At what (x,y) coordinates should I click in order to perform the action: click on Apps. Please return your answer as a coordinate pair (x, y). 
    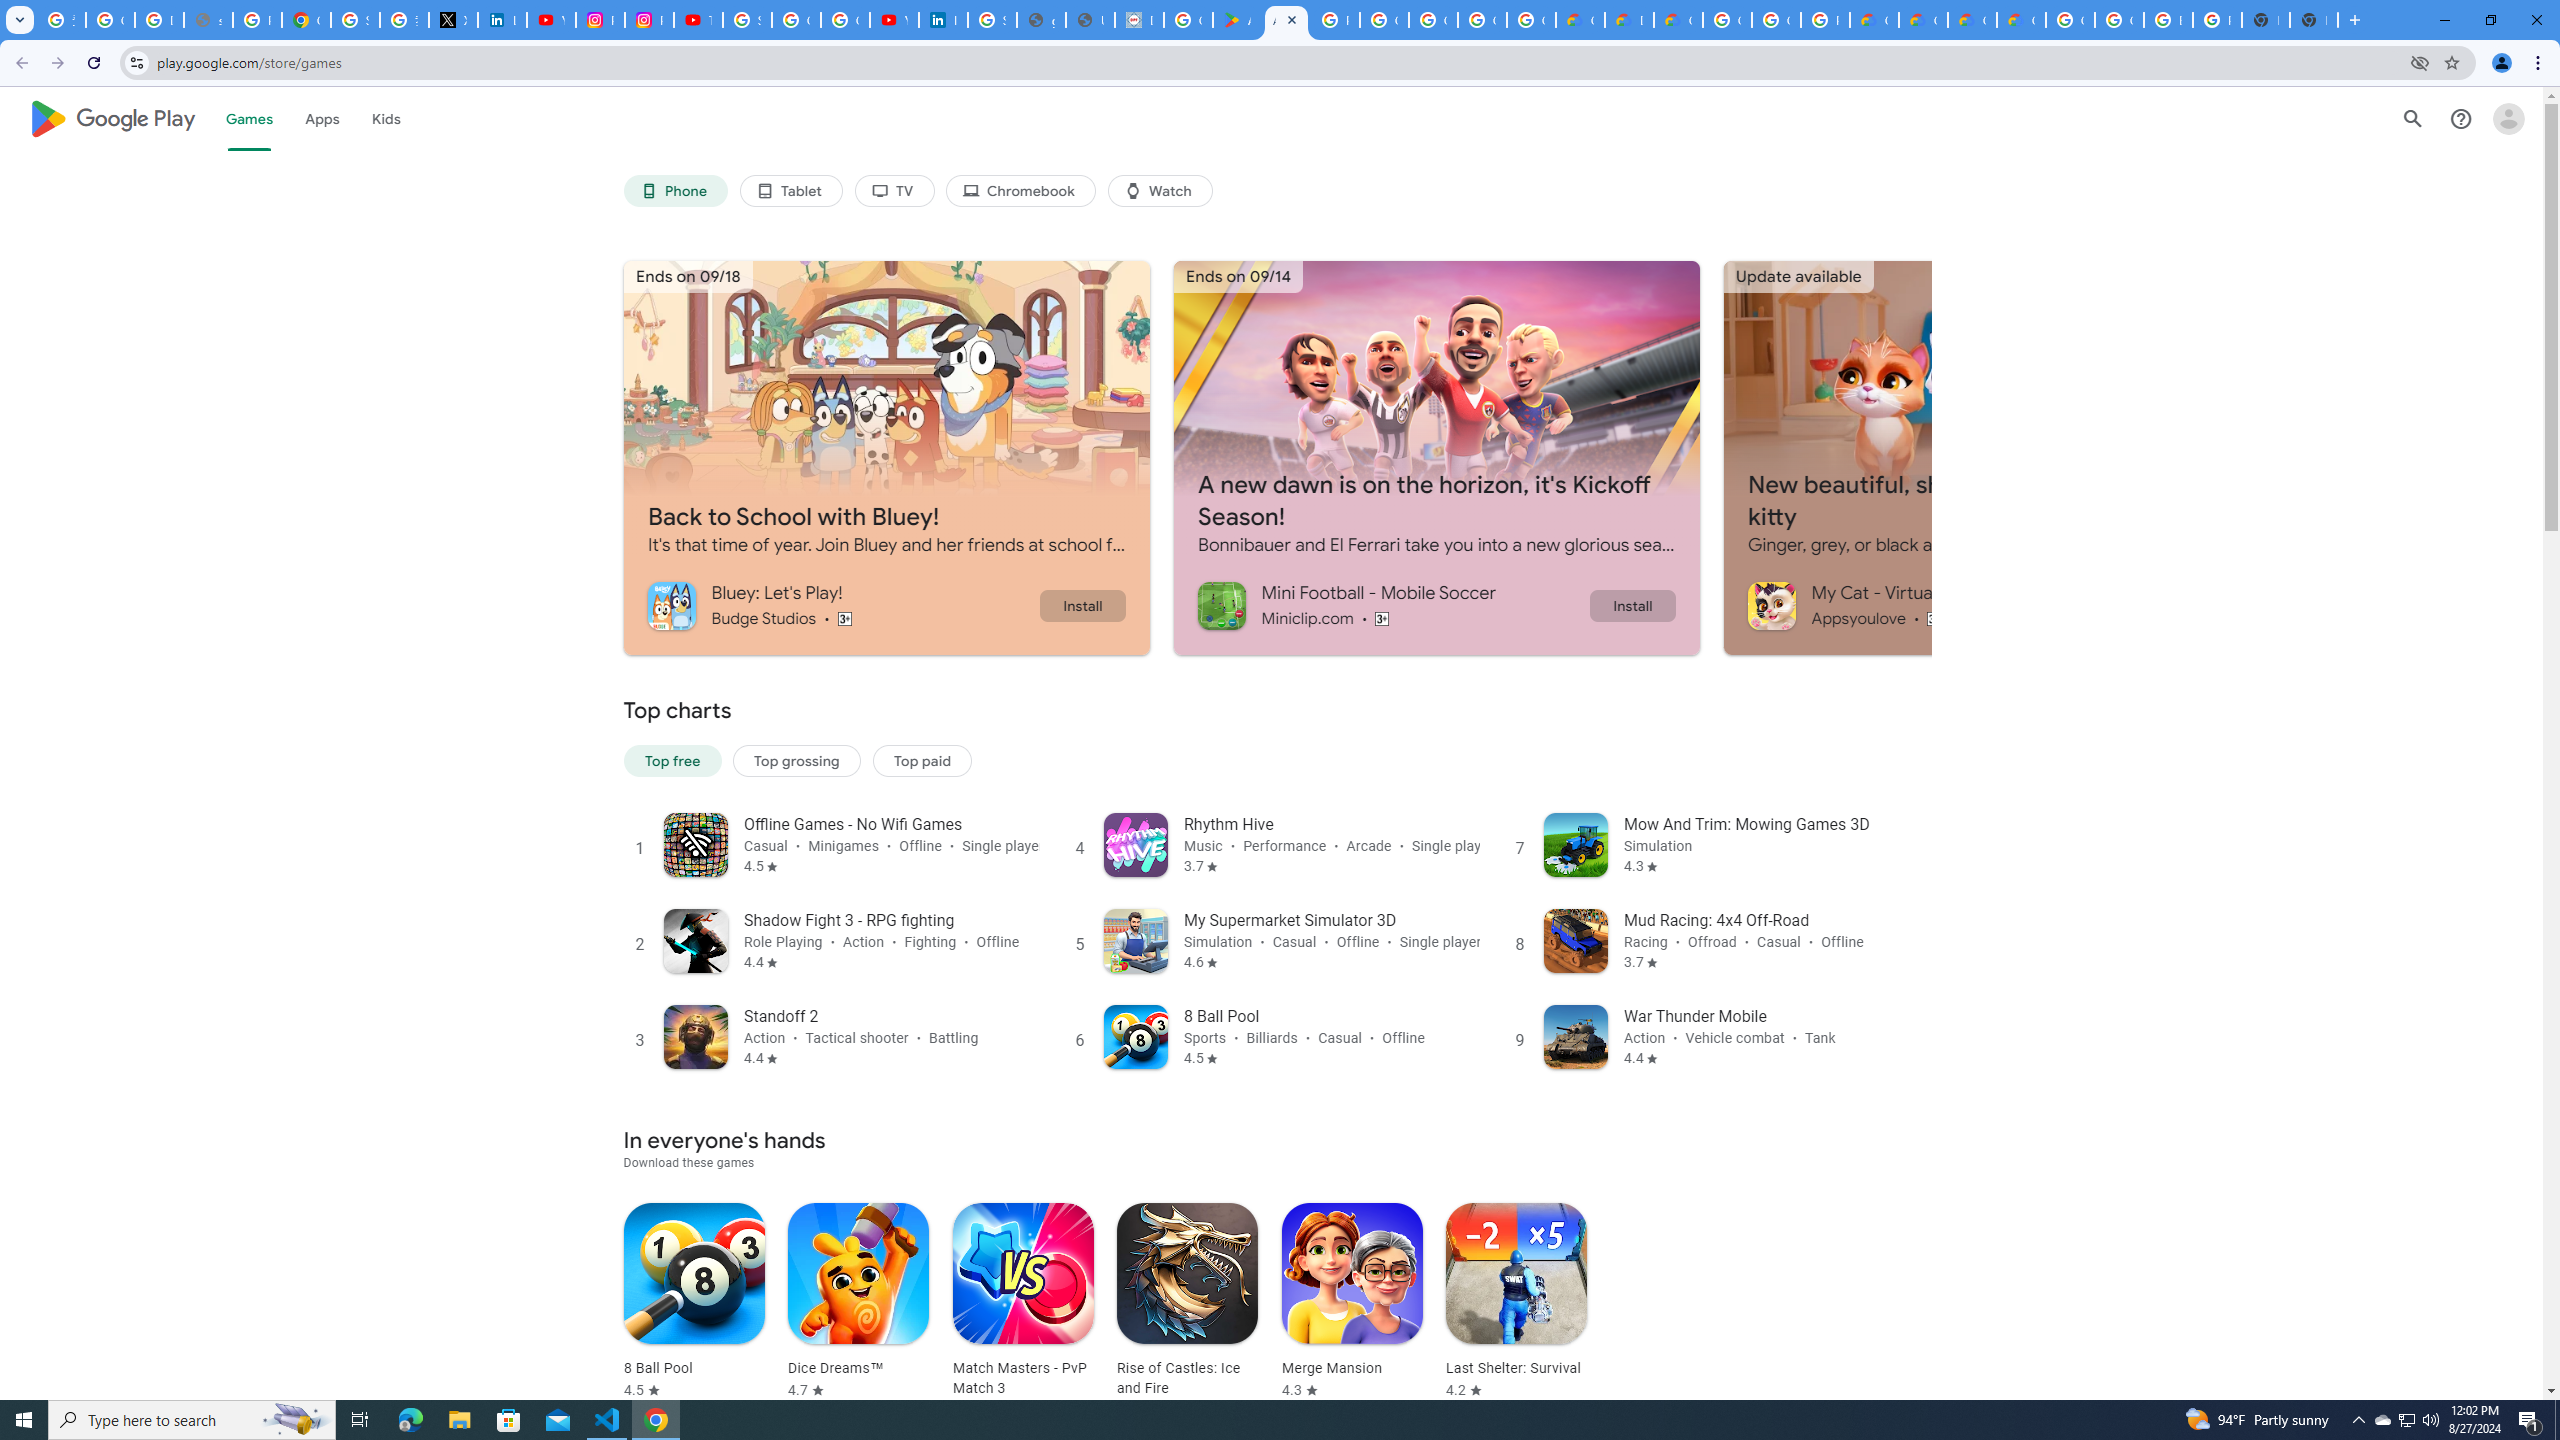
    Looking at the image, I should click on (320, 118).